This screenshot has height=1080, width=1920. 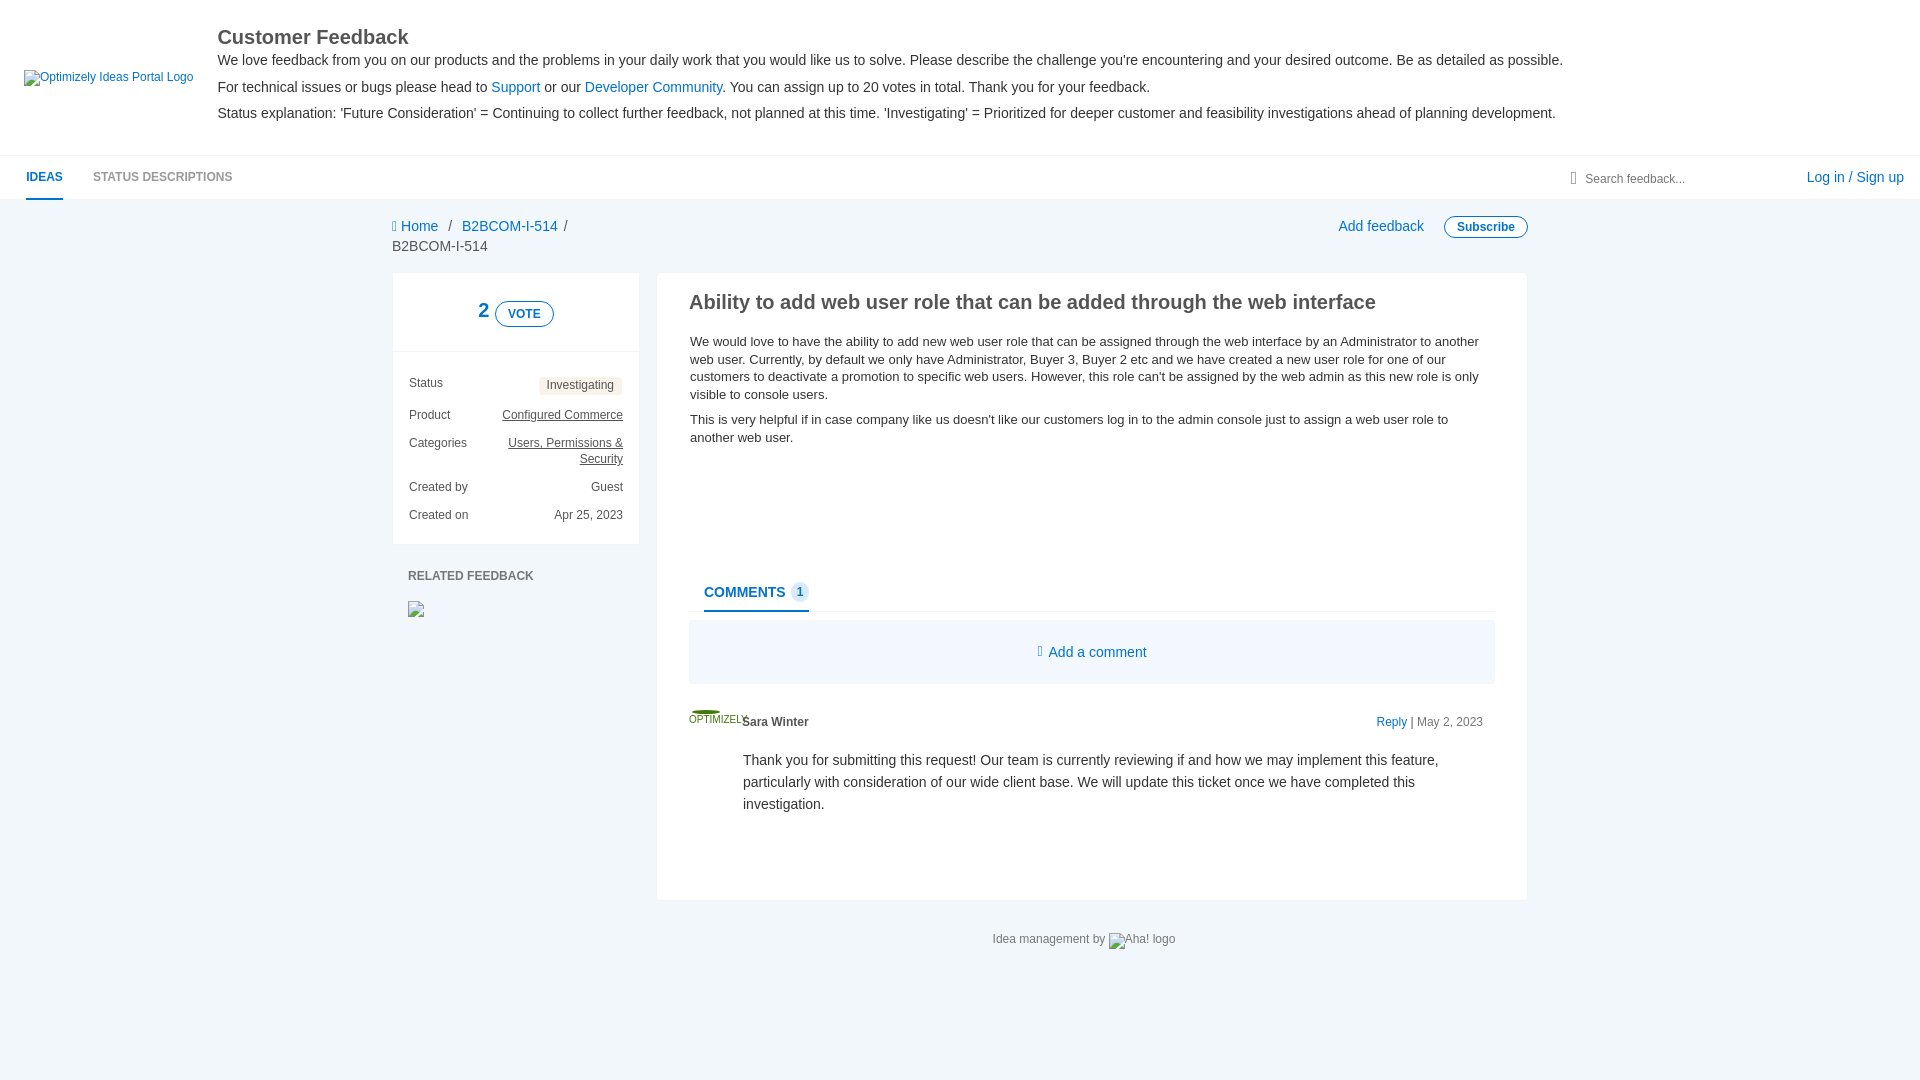 I want to click on 2 VOTE, so click(x=515, y=312).